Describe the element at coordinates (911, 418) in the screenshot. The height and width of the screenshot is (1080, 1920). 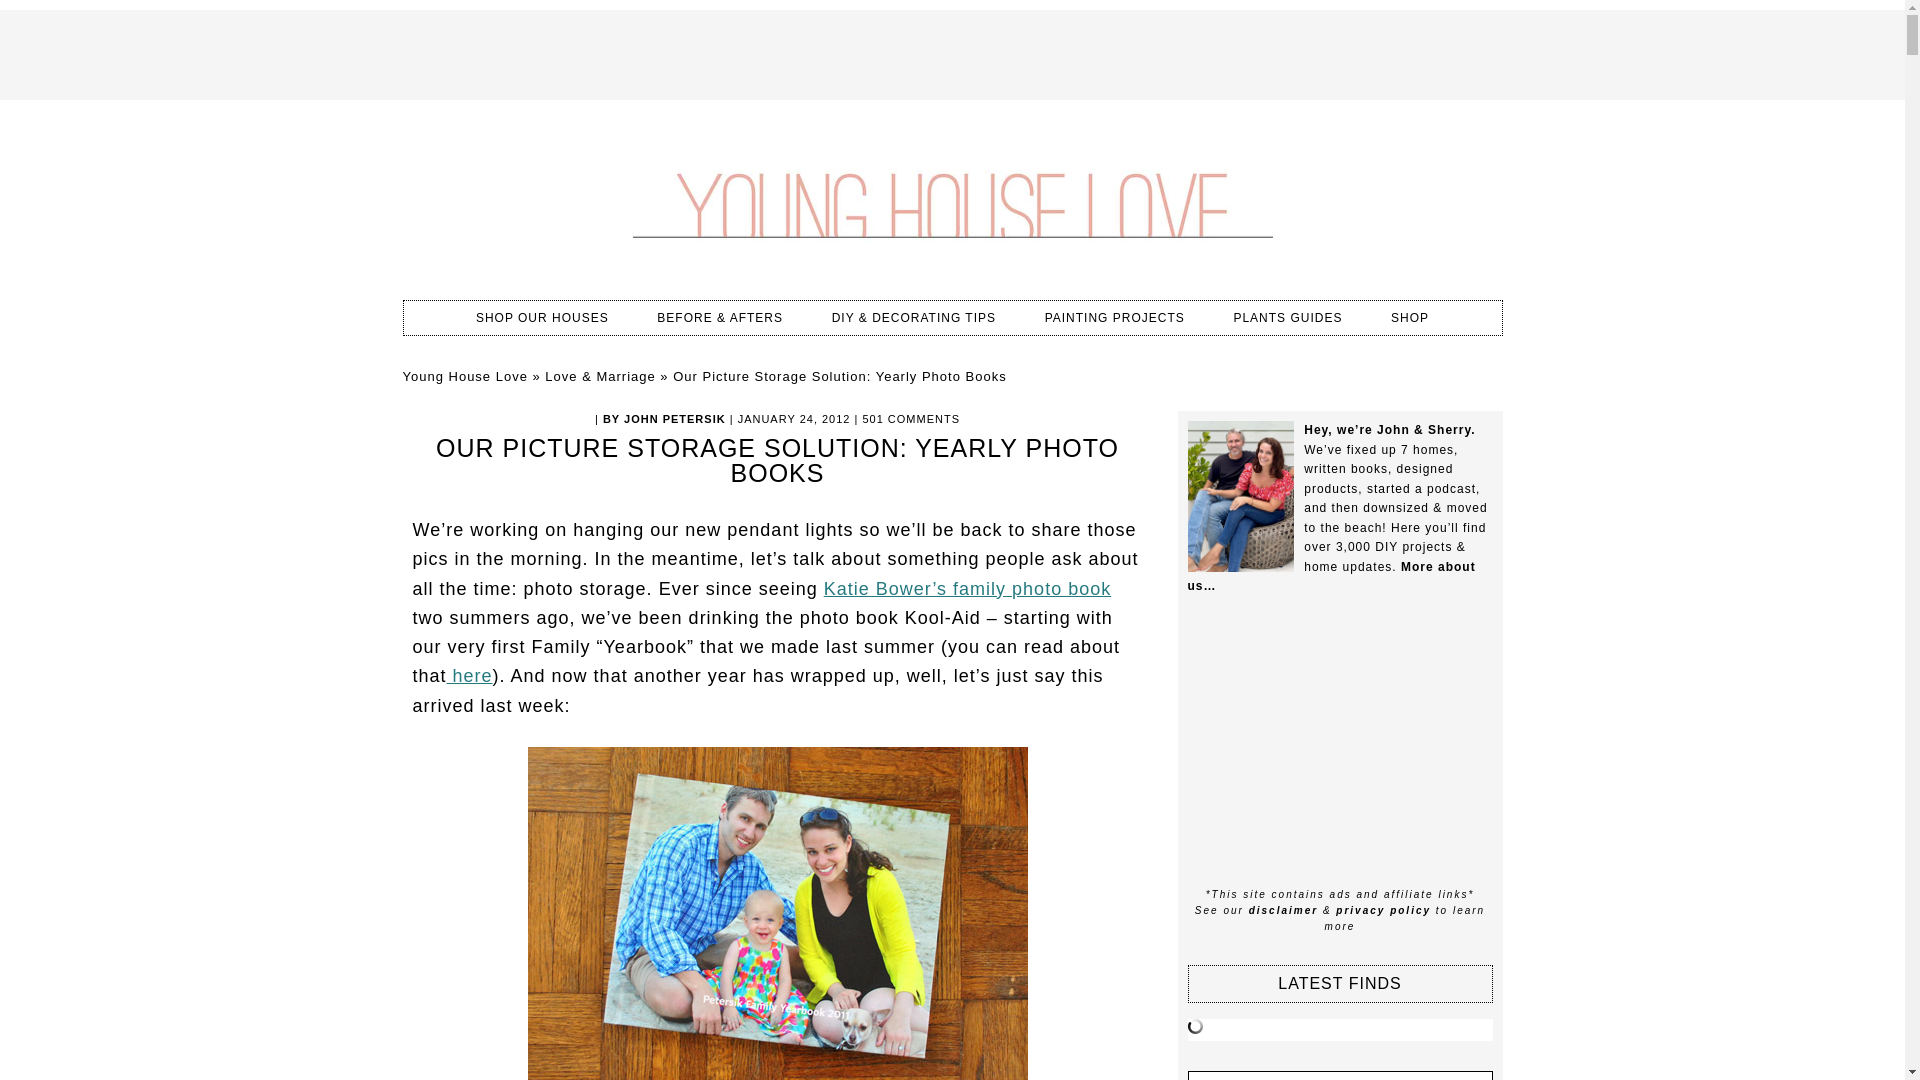
I see `501 COMMENTS` at that location.